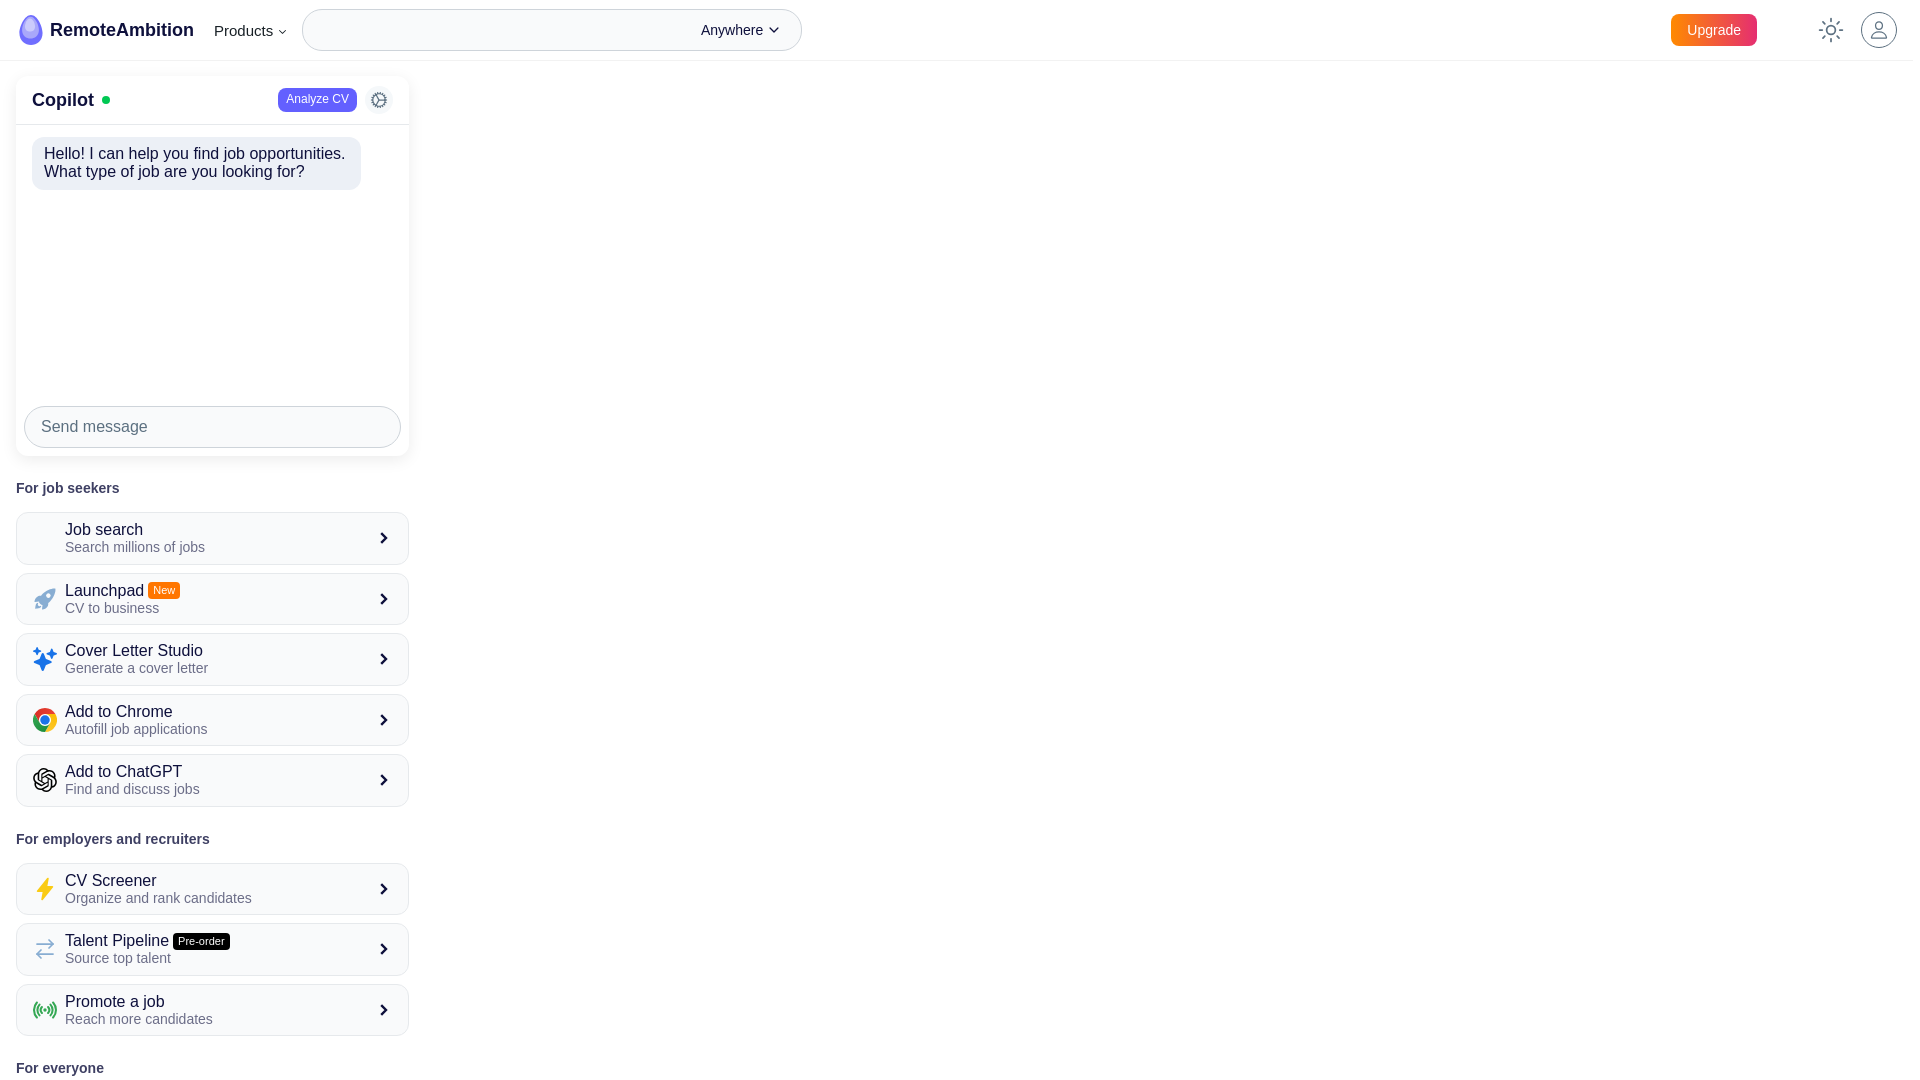 Image resolution: width=1920 pixels, height=1080 pixels. I want to click on Upgrade, so click(251, 30).